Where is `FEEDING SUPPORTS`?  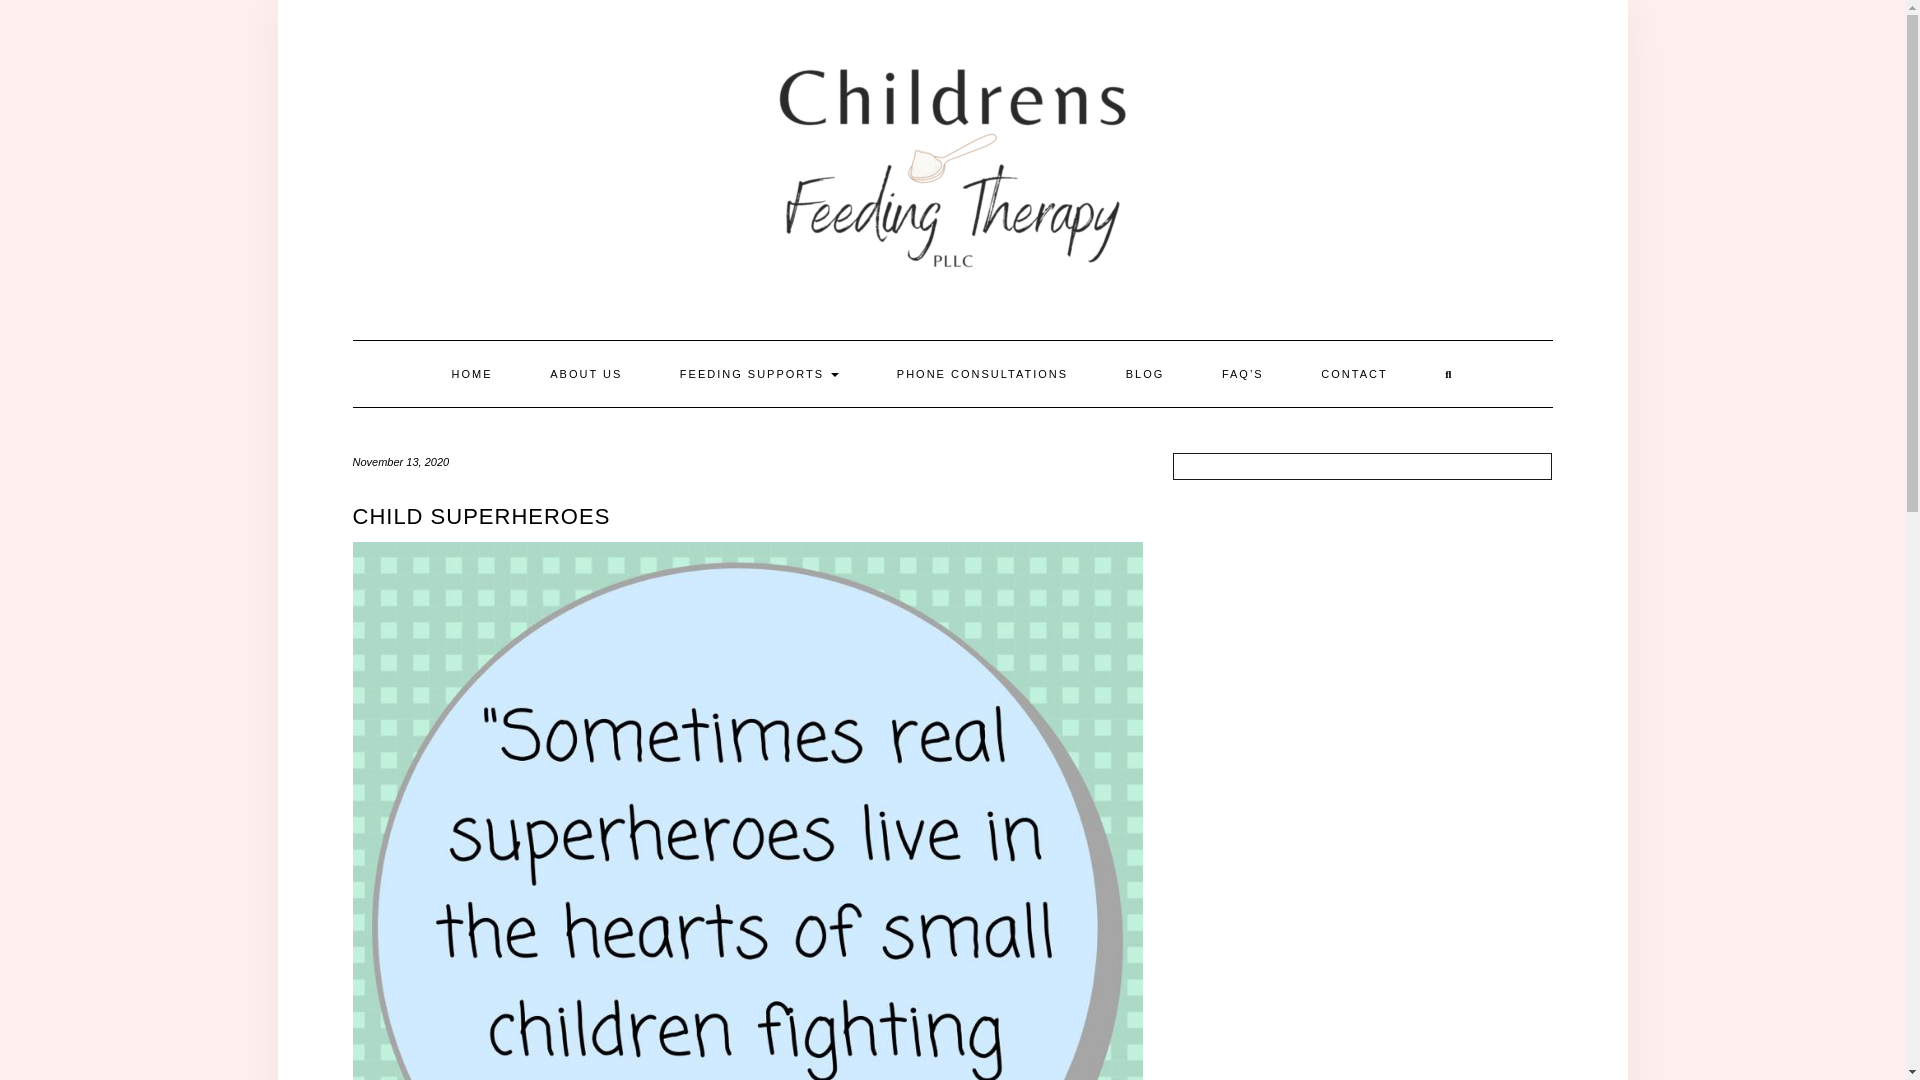
FEEDING SUPPORTS is located at coordinates (758, 374).